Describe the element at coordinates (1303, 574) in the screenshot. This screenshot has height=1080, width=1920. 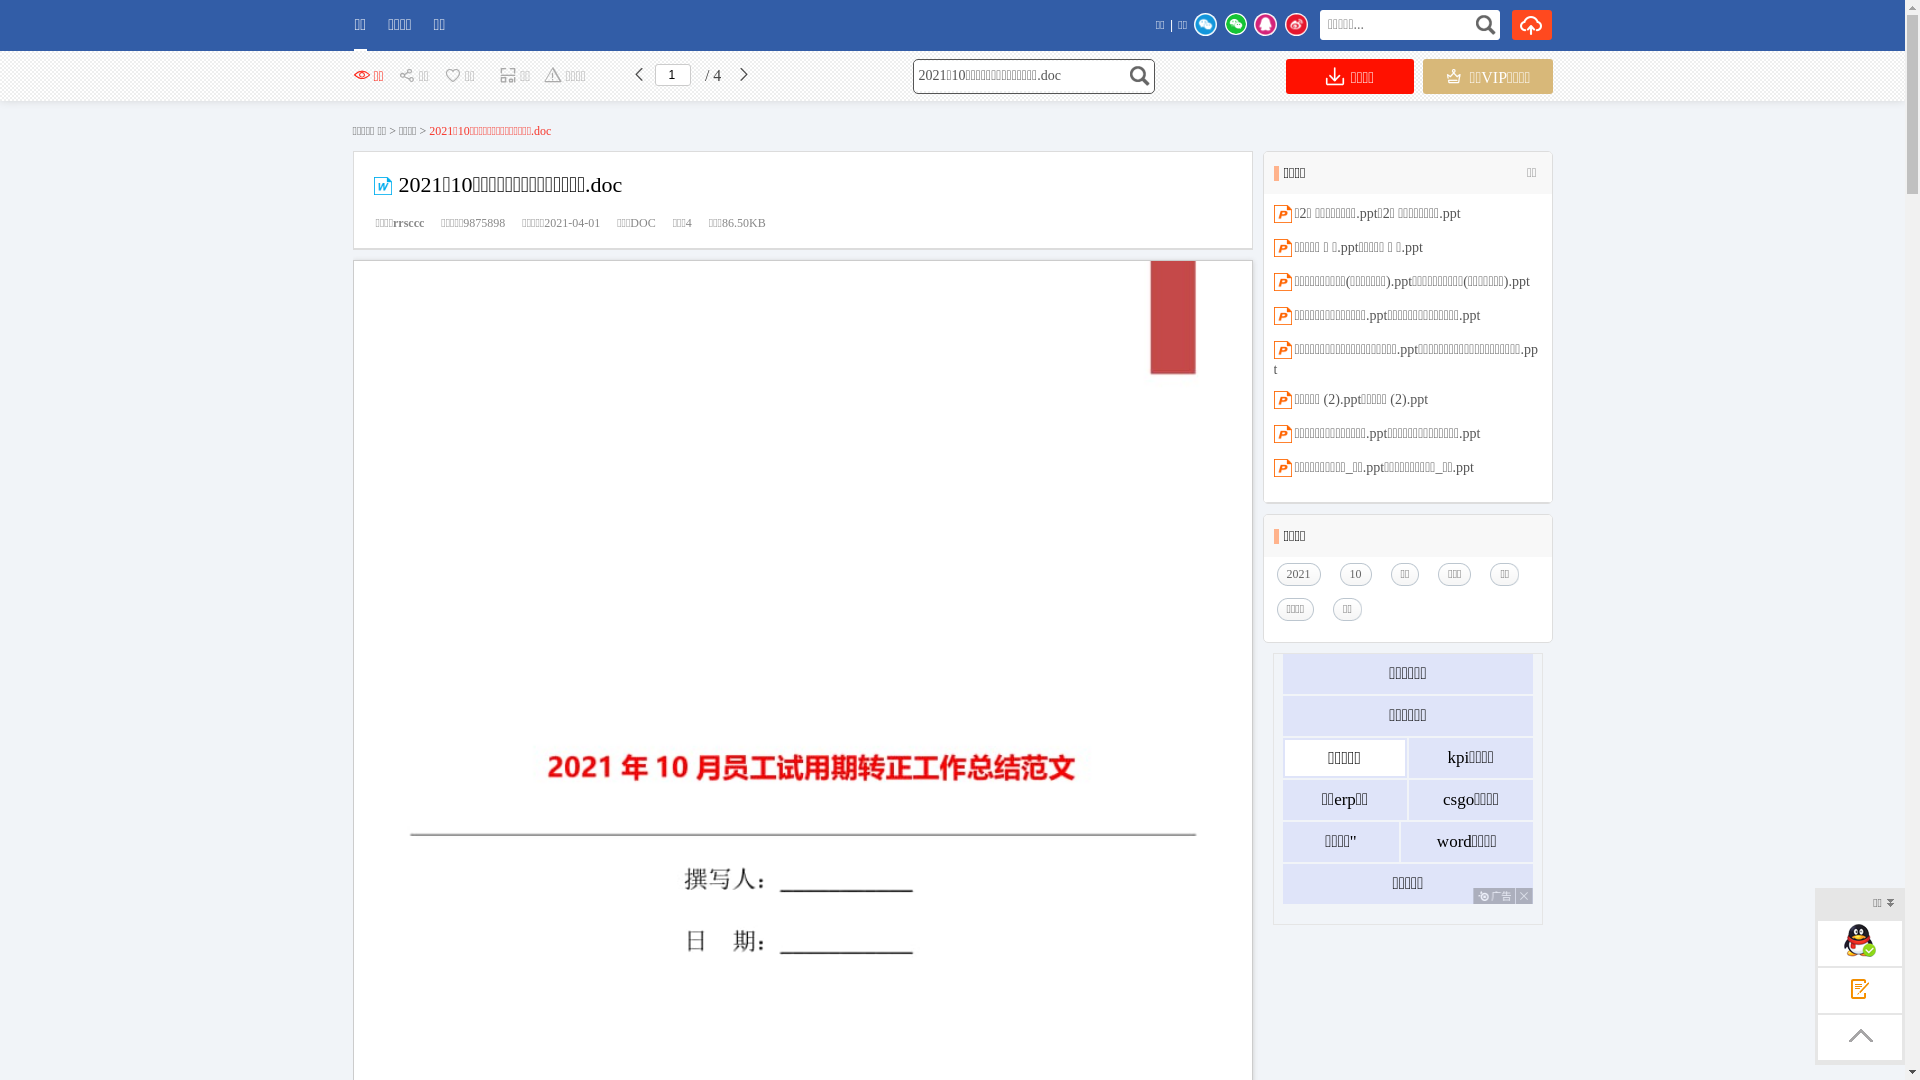
I see `2021` at that location.